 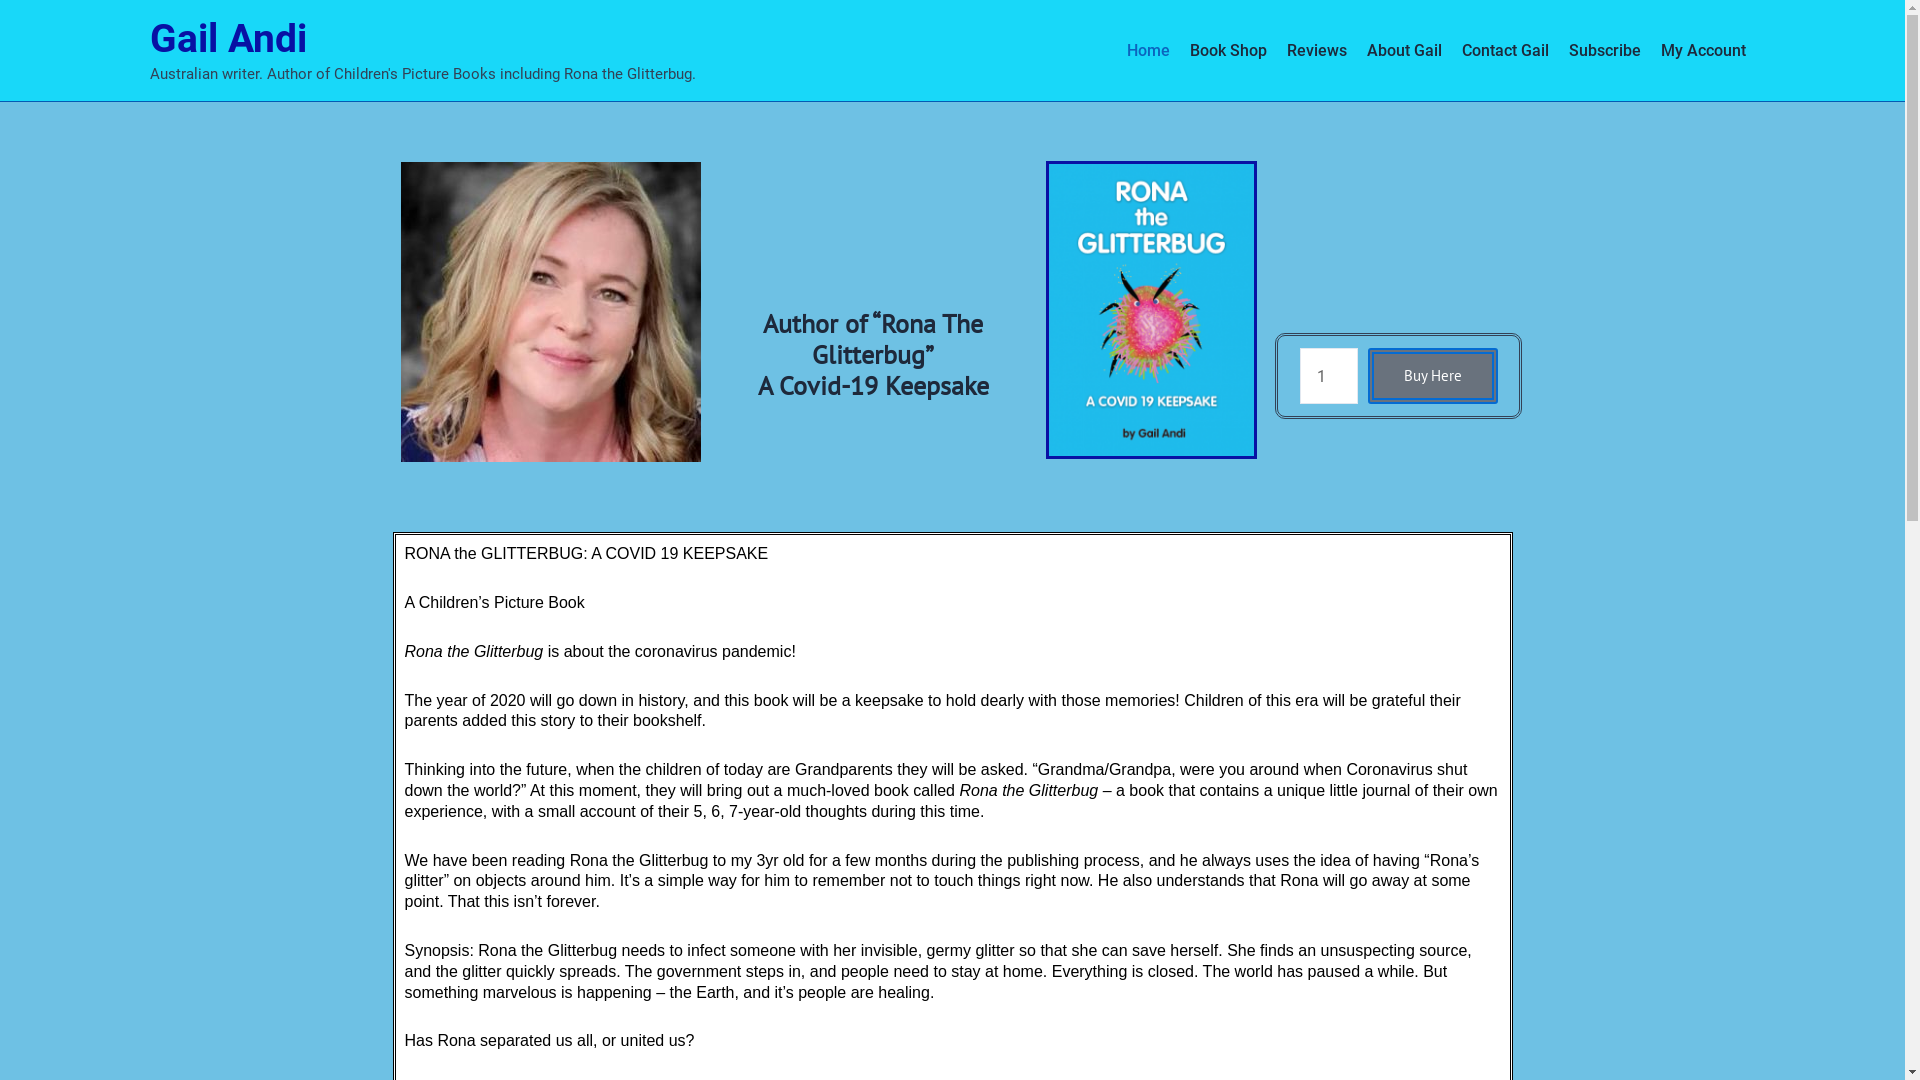 What do you see at coordinates (1433, 376) in the screenshot?
I see `Buy Here` at bounding box center [1433, 376].